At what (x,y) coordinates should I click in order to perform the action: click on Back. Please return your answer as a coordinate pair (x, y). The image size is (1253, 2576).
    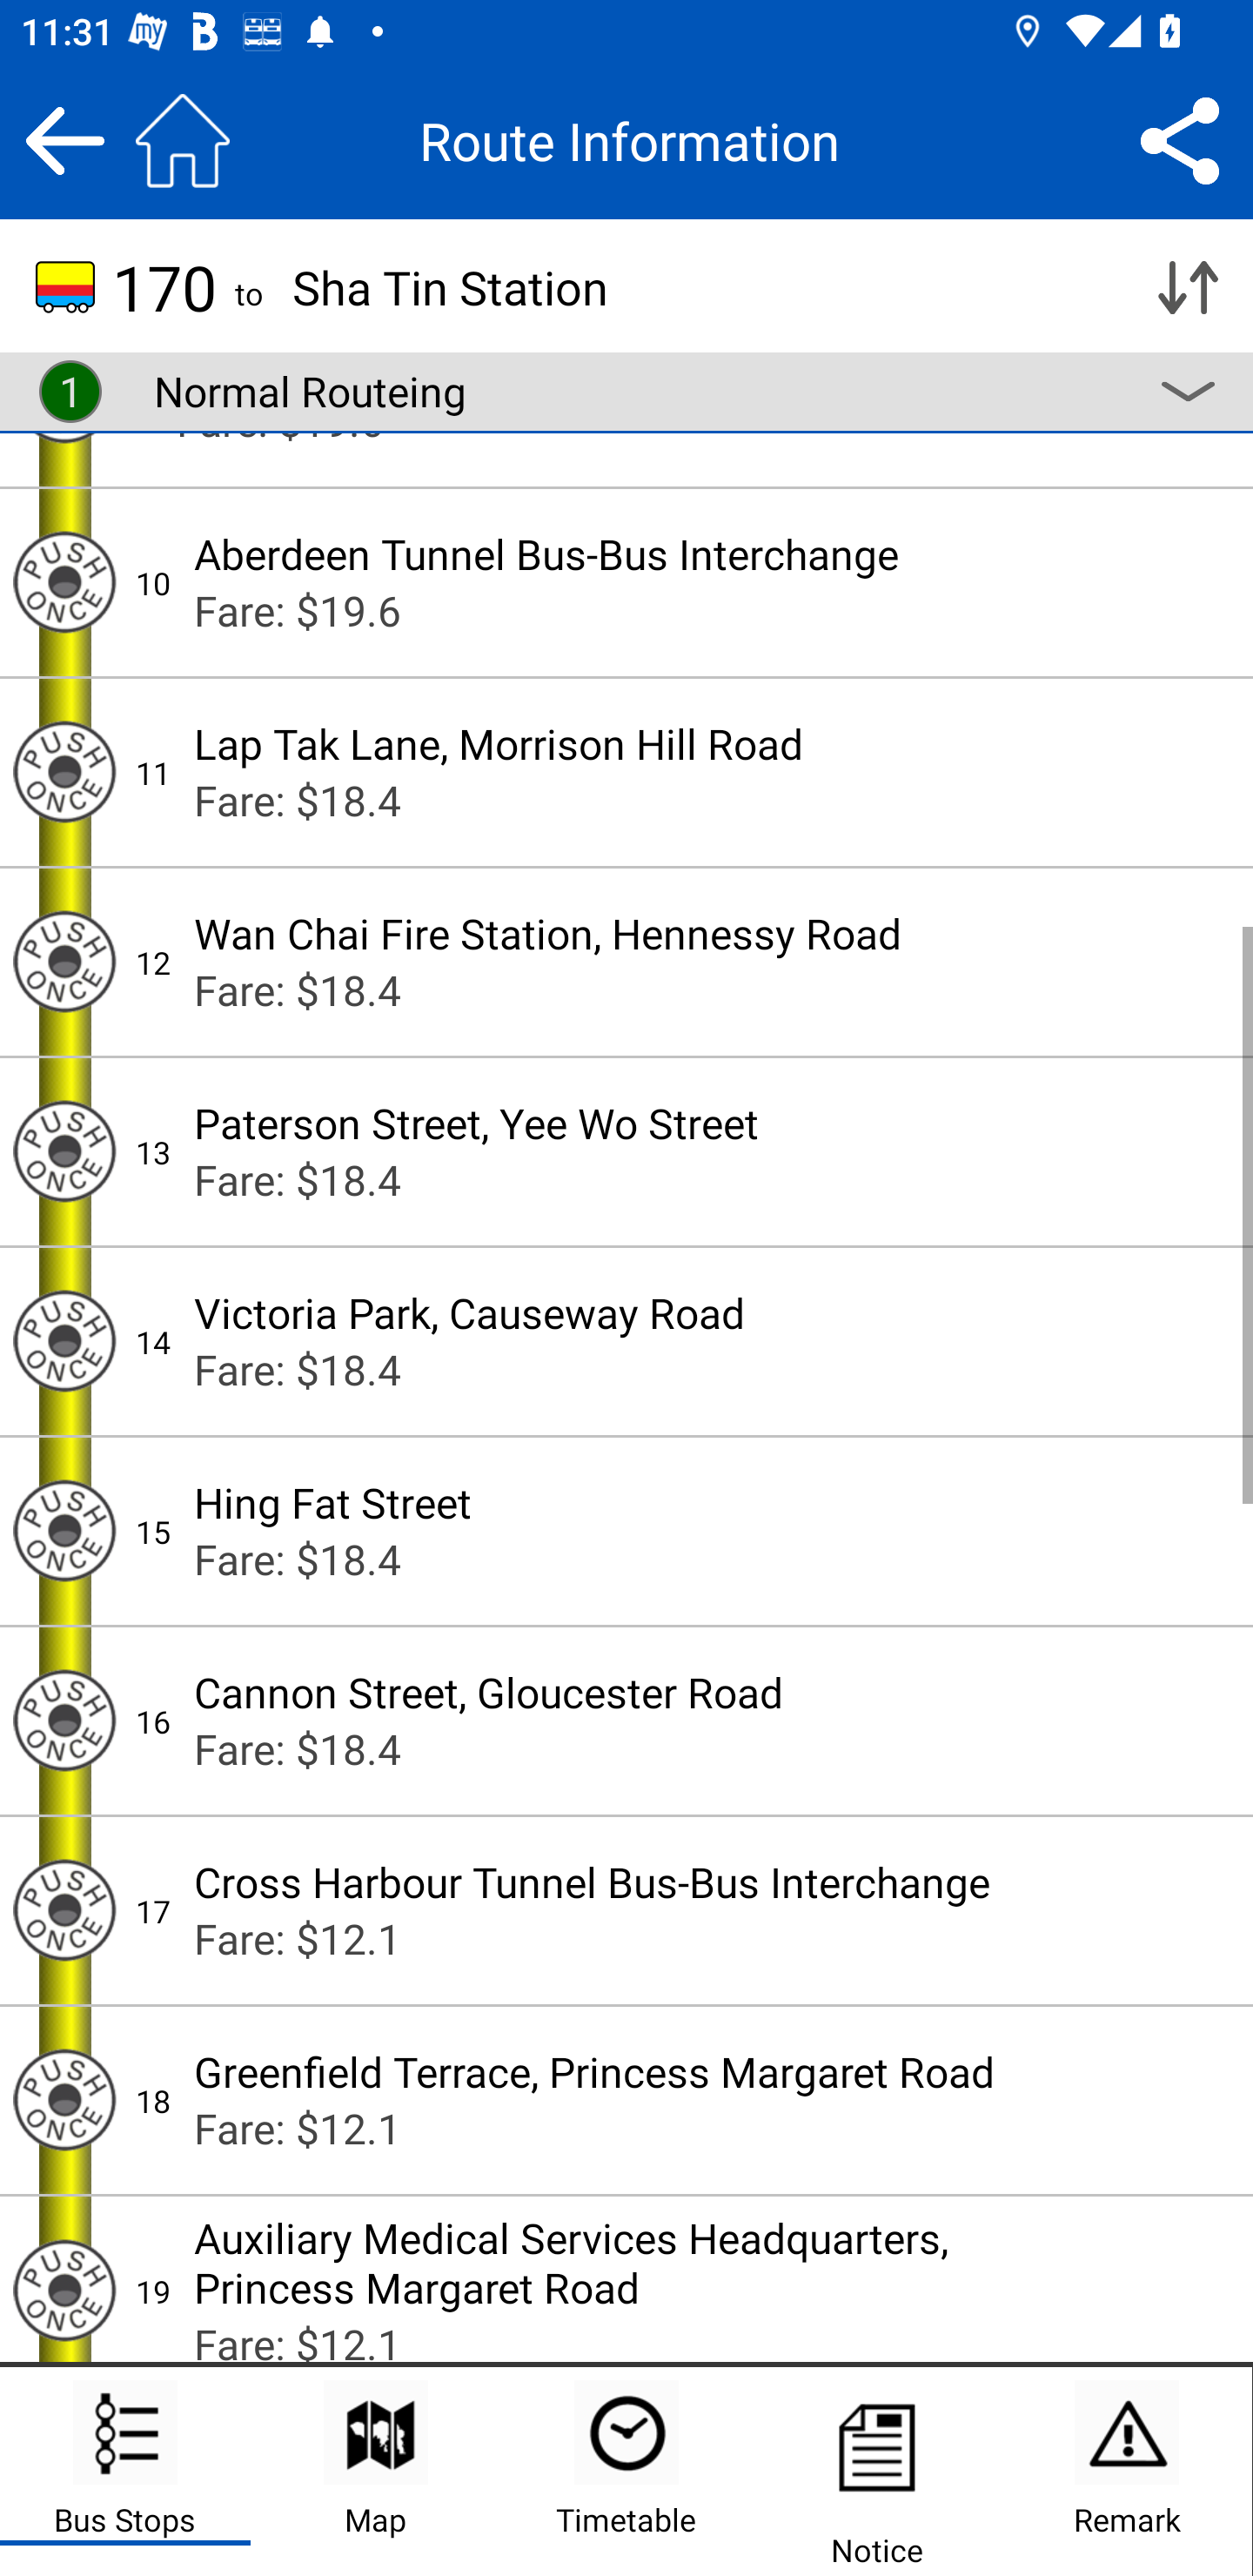
    Looking at the image, I should click on (64, 140).